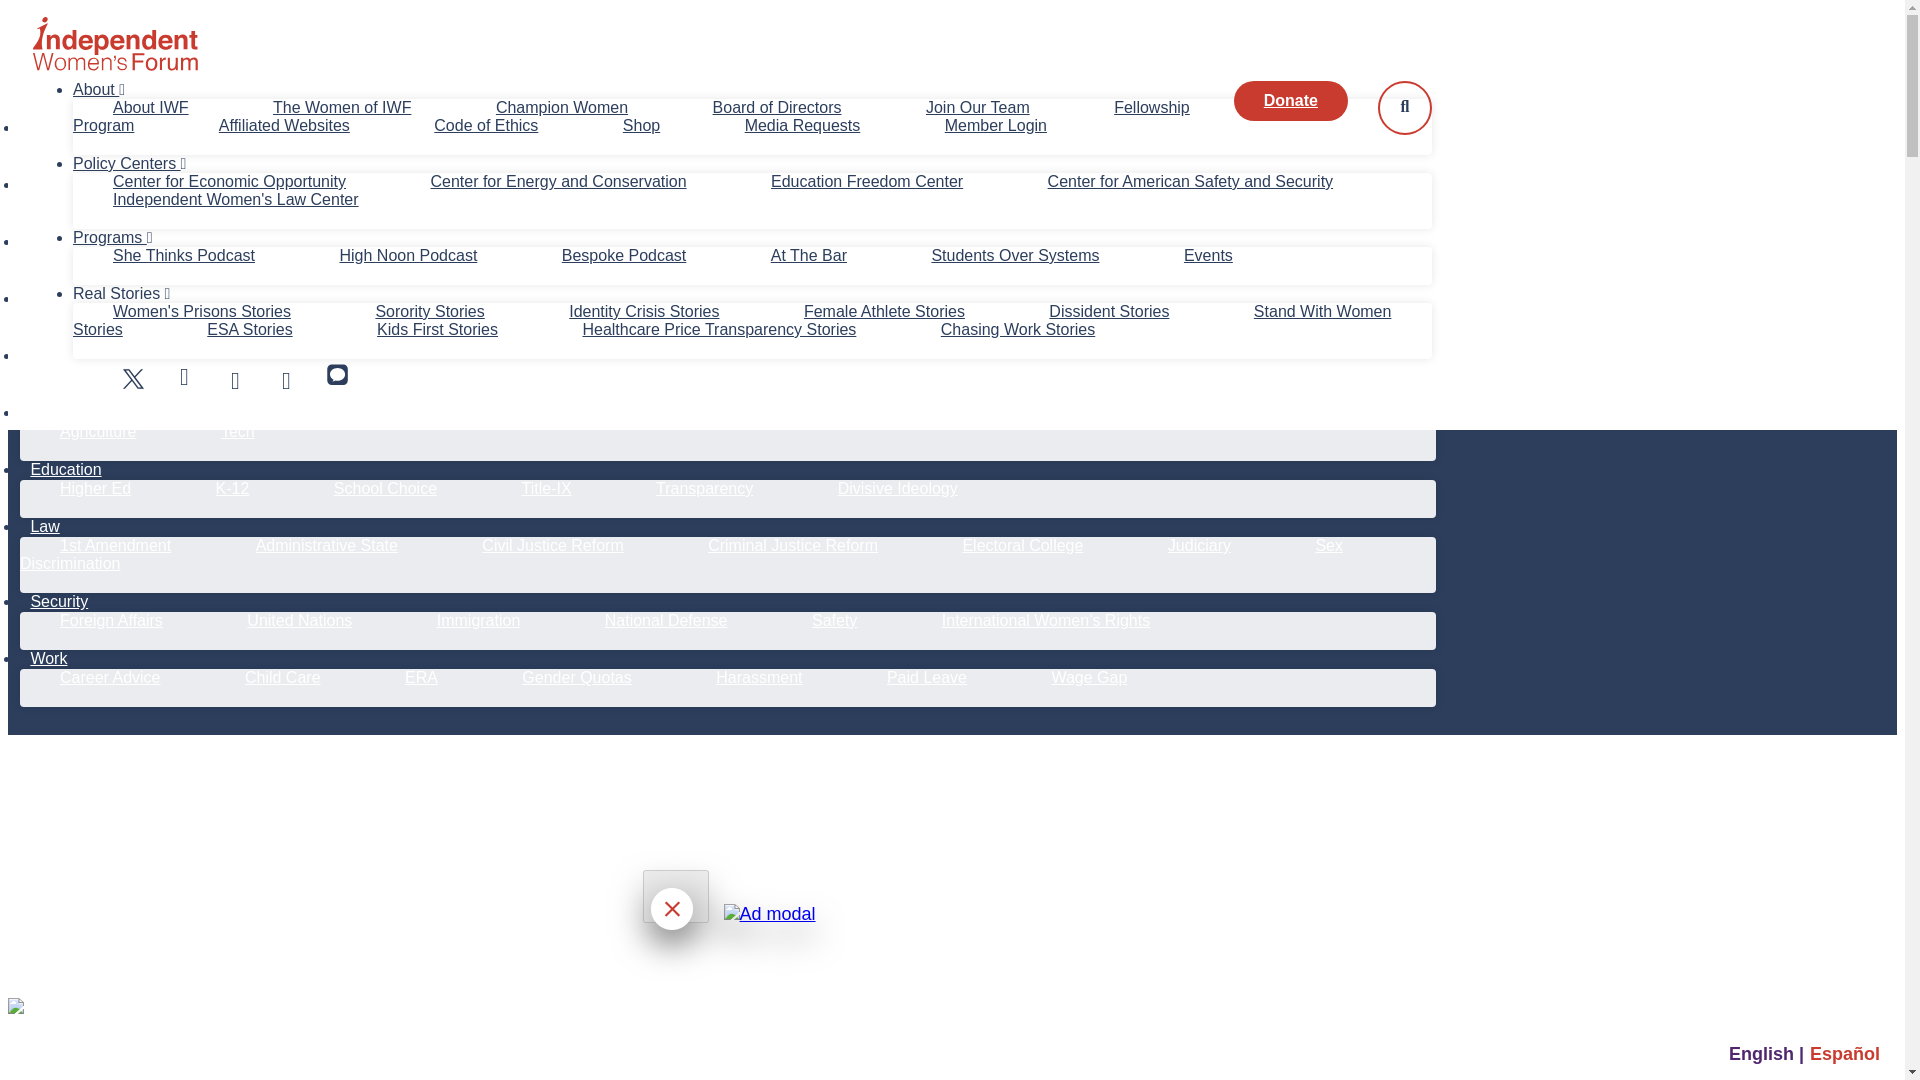 The width and height of the screenshot is (1920, 1080). What do you see at coordinates (228, 181) in the screenshot?
I see `Center for Economic Opportunity` at bounding box center [228, 181].